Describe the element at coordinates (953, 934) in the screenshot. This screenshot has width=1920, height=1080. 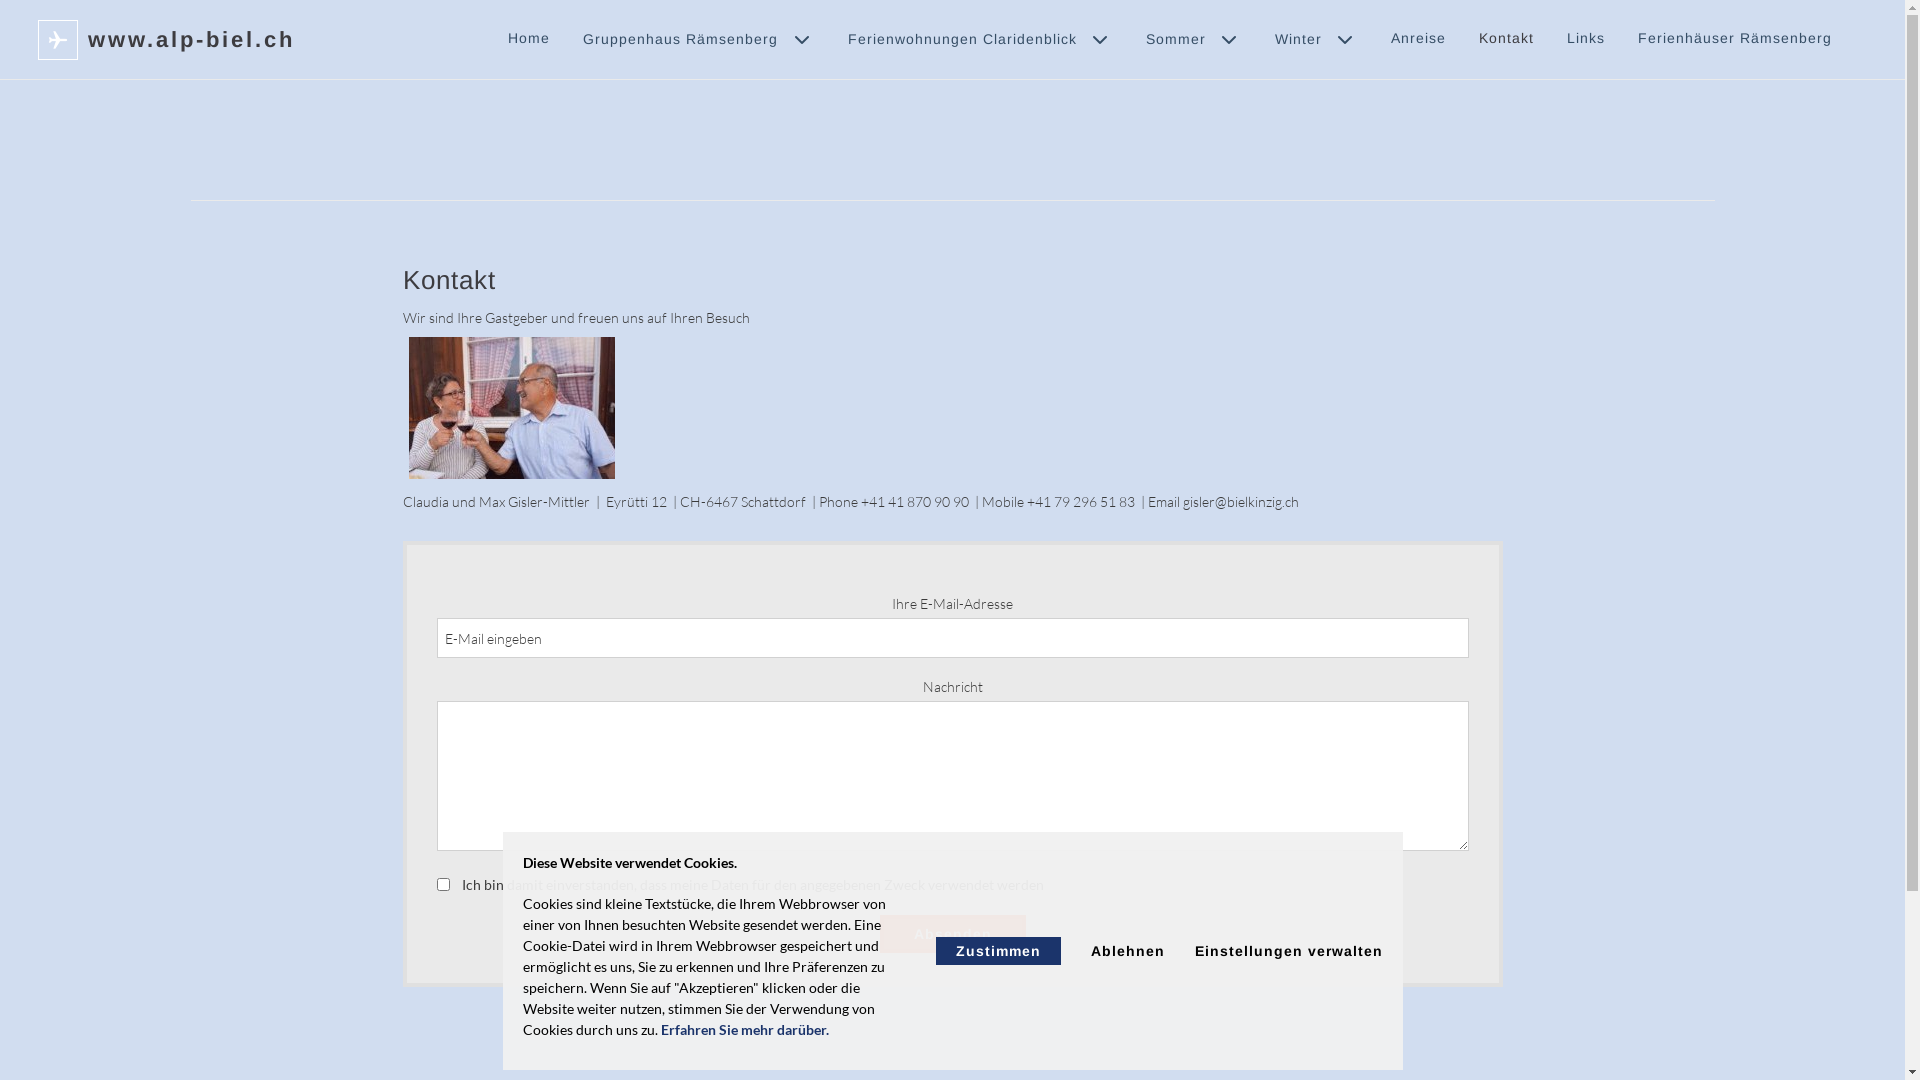
I see `Absenden` at that location.